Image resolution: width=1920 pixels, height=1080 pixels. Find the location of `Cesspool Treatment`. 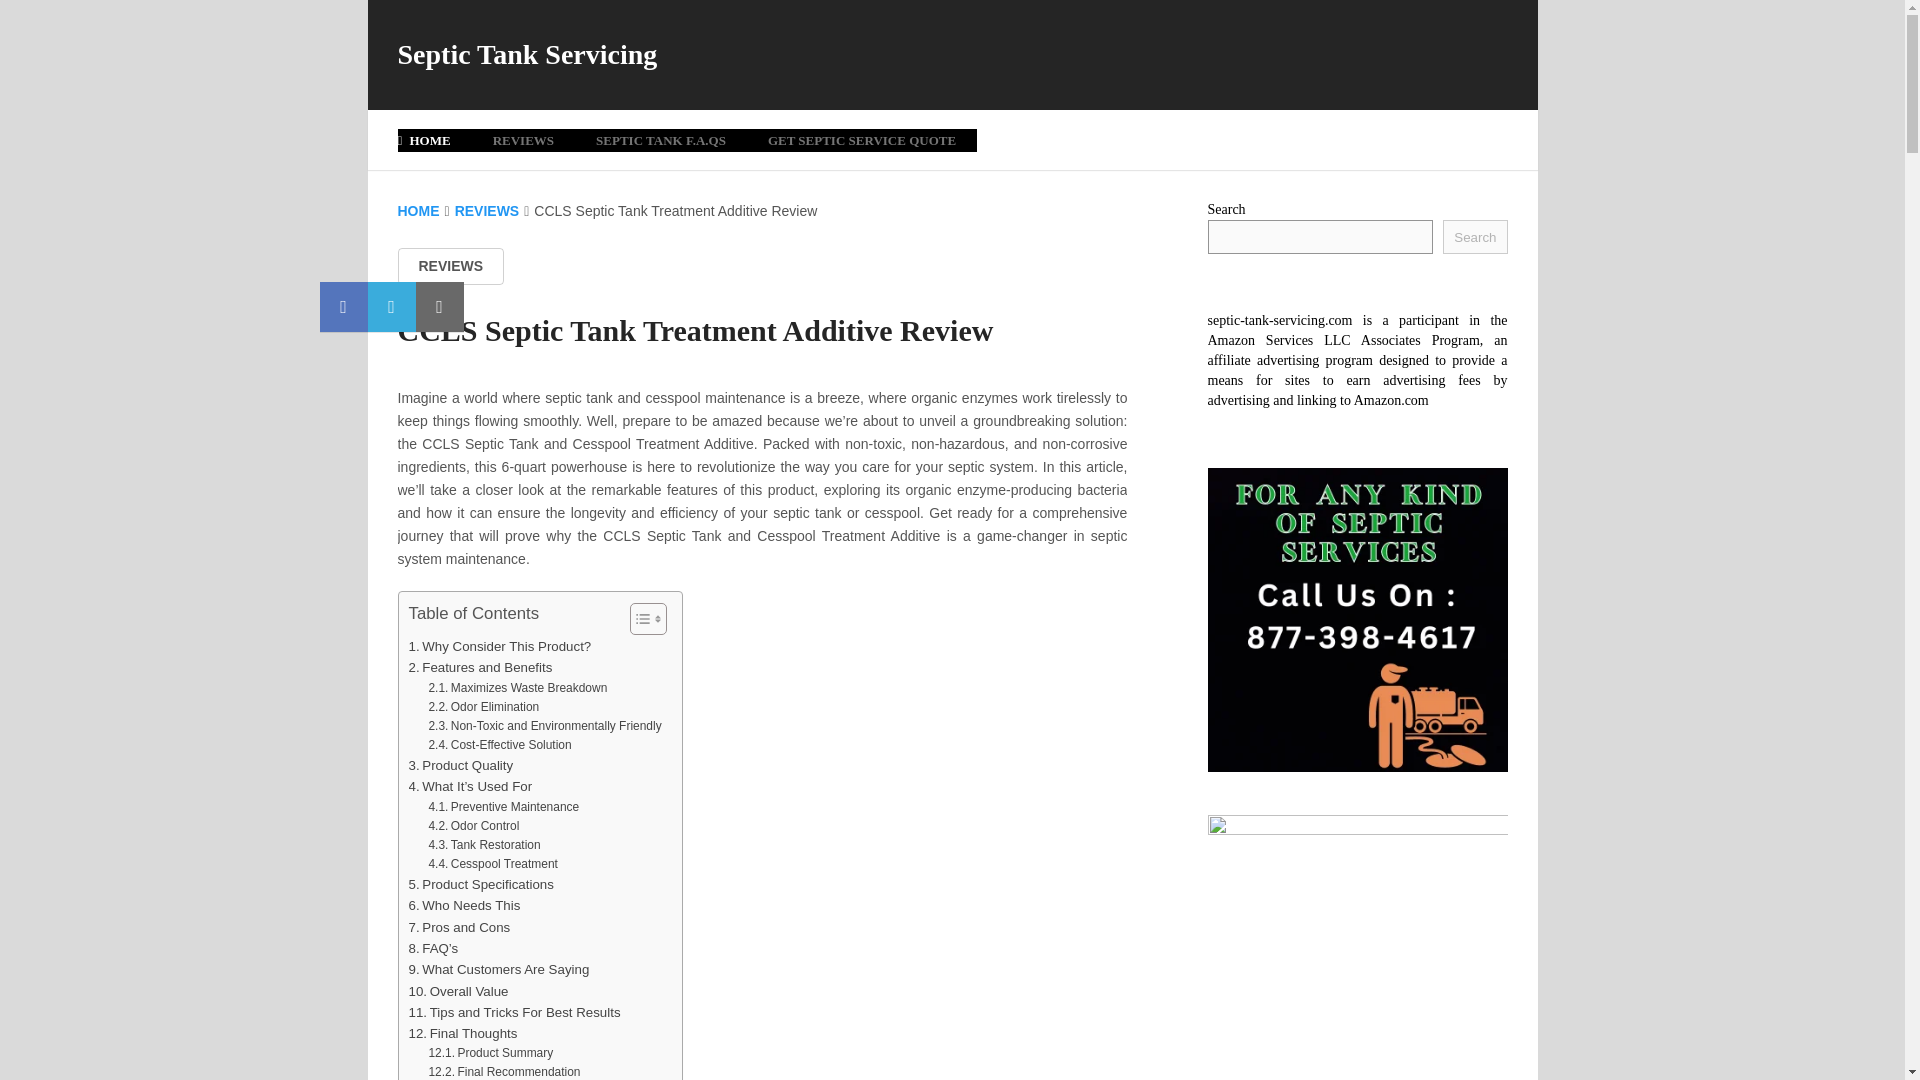

Cesspool Treatment is located at coordinates (492, 864).